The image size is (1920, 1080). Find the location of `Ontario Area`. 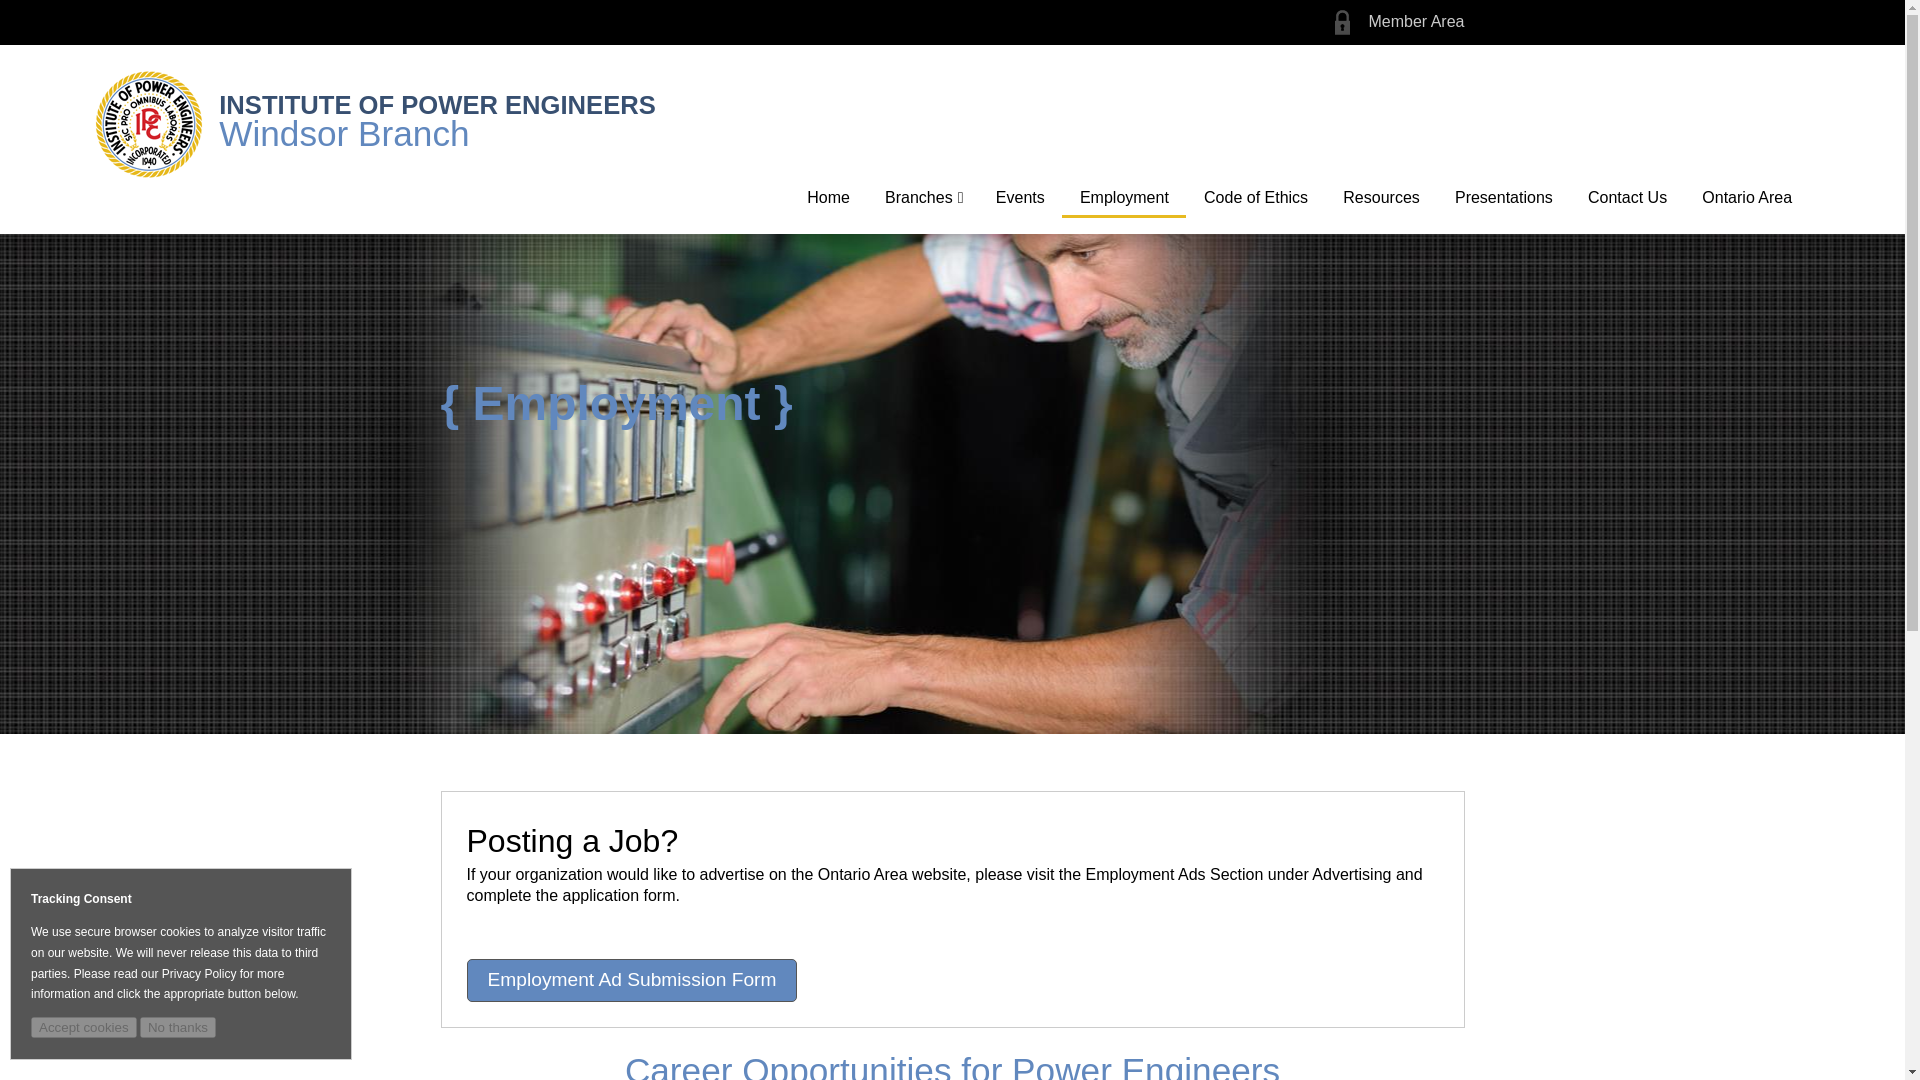

Ontario Area is located at coordinates (1748, 196).